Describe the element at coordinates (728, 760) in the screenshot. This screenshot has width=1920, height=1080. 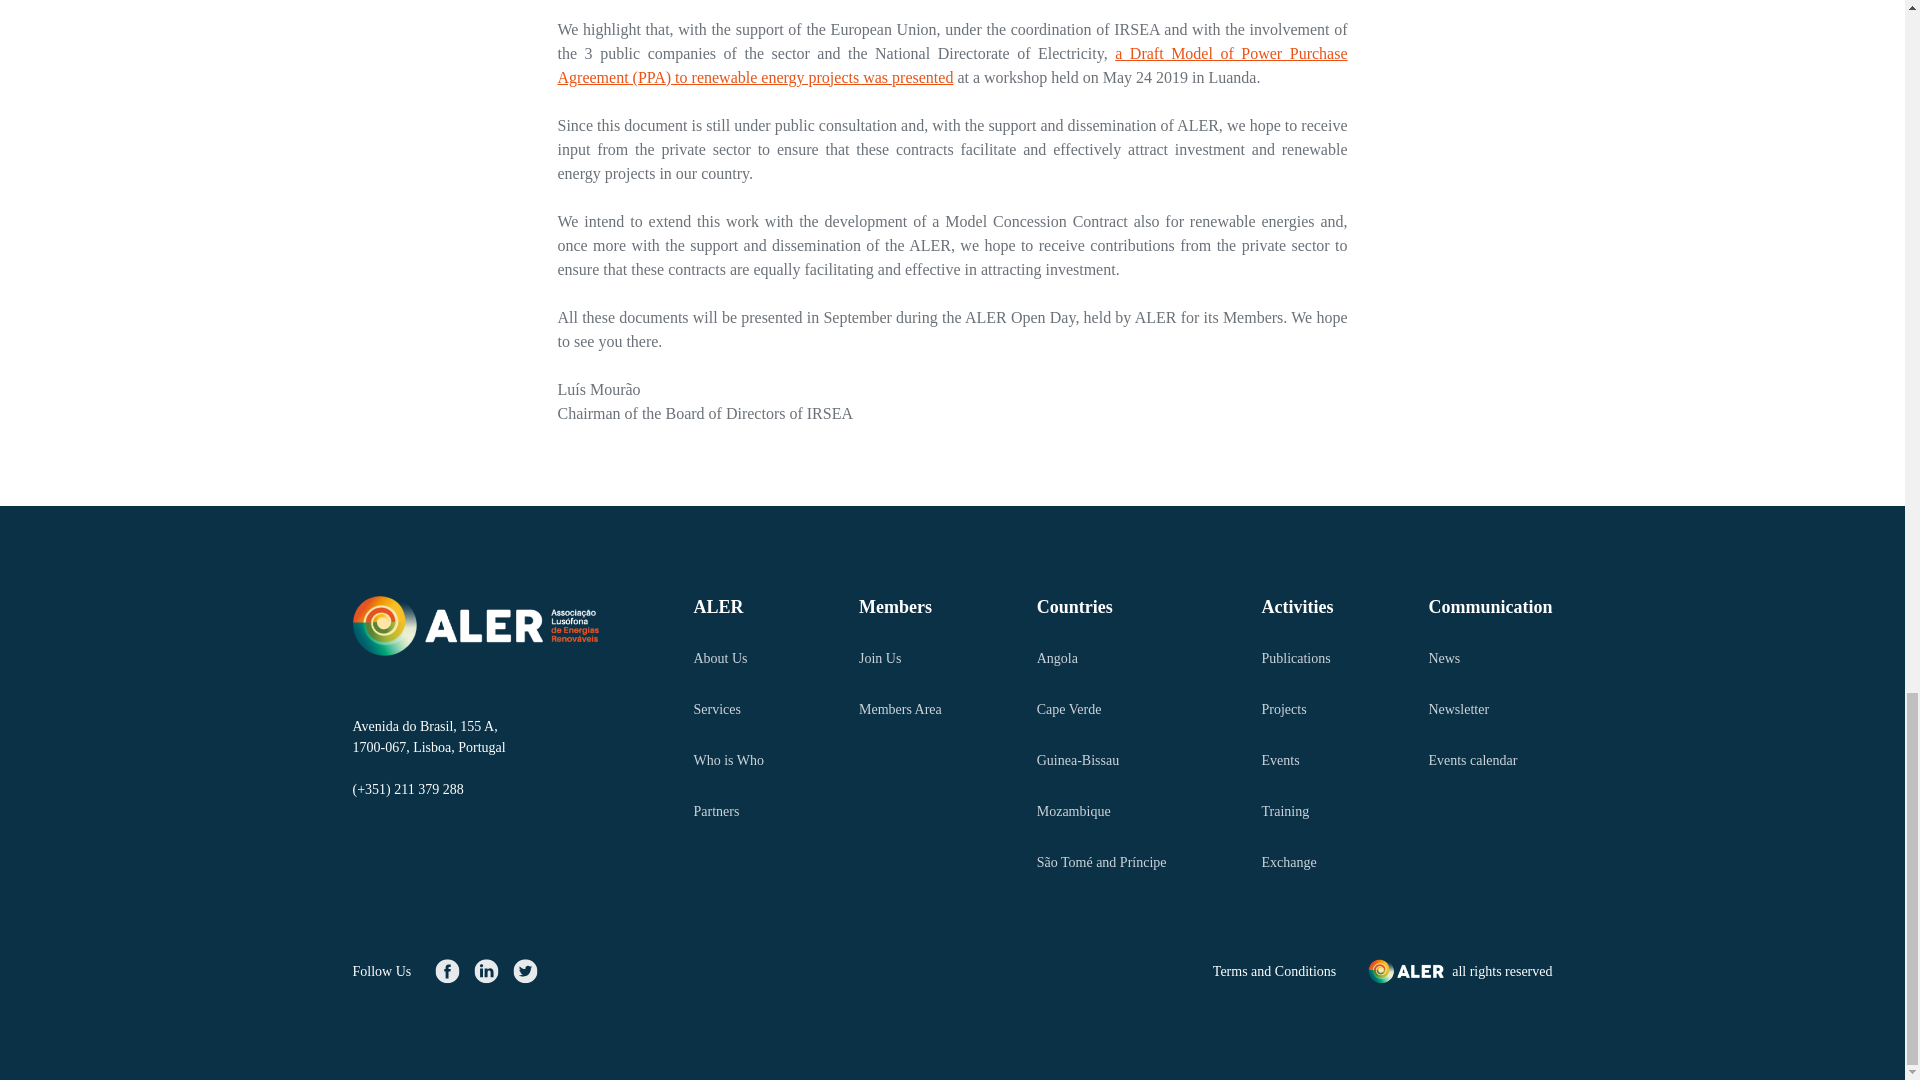
I see `Who is Who` at that location.